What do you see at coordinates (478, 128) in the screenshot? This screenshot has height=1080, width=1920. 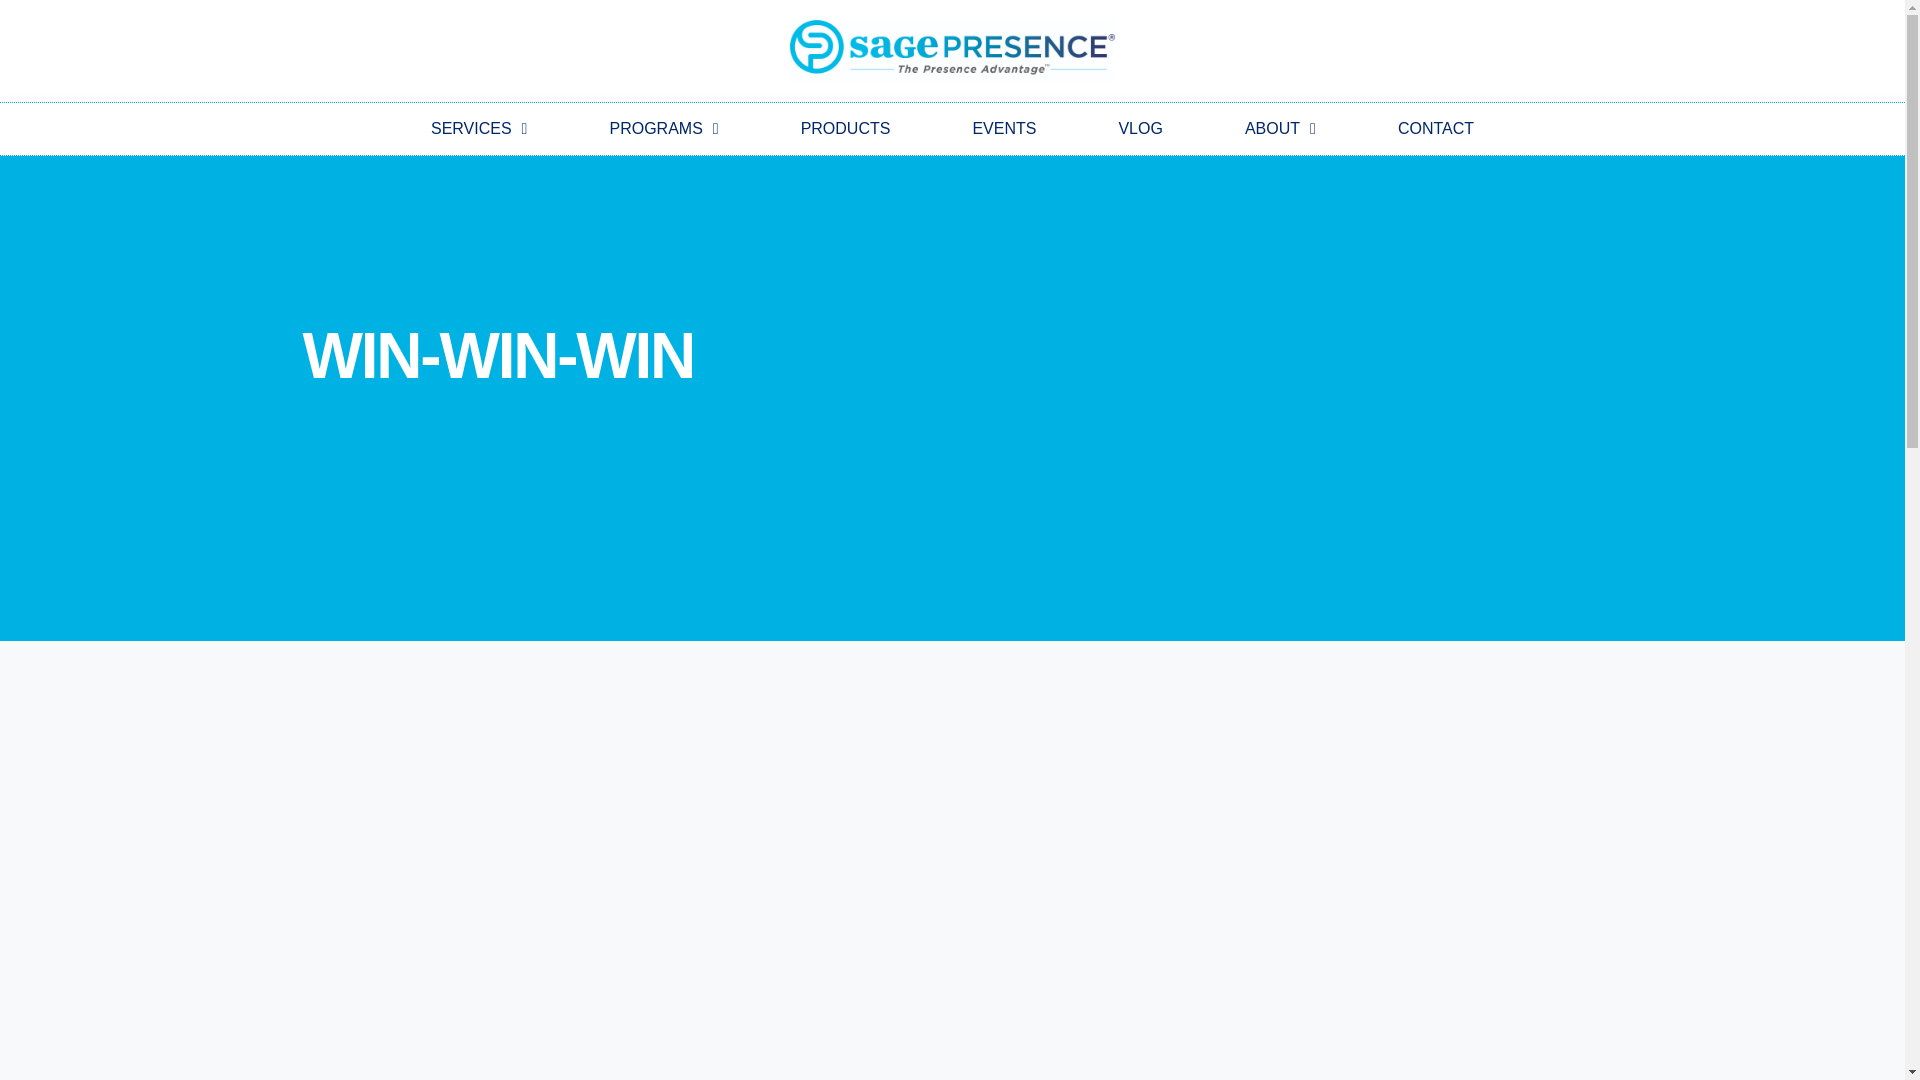 I see `SERVICES` at bounding box center [478, 128].